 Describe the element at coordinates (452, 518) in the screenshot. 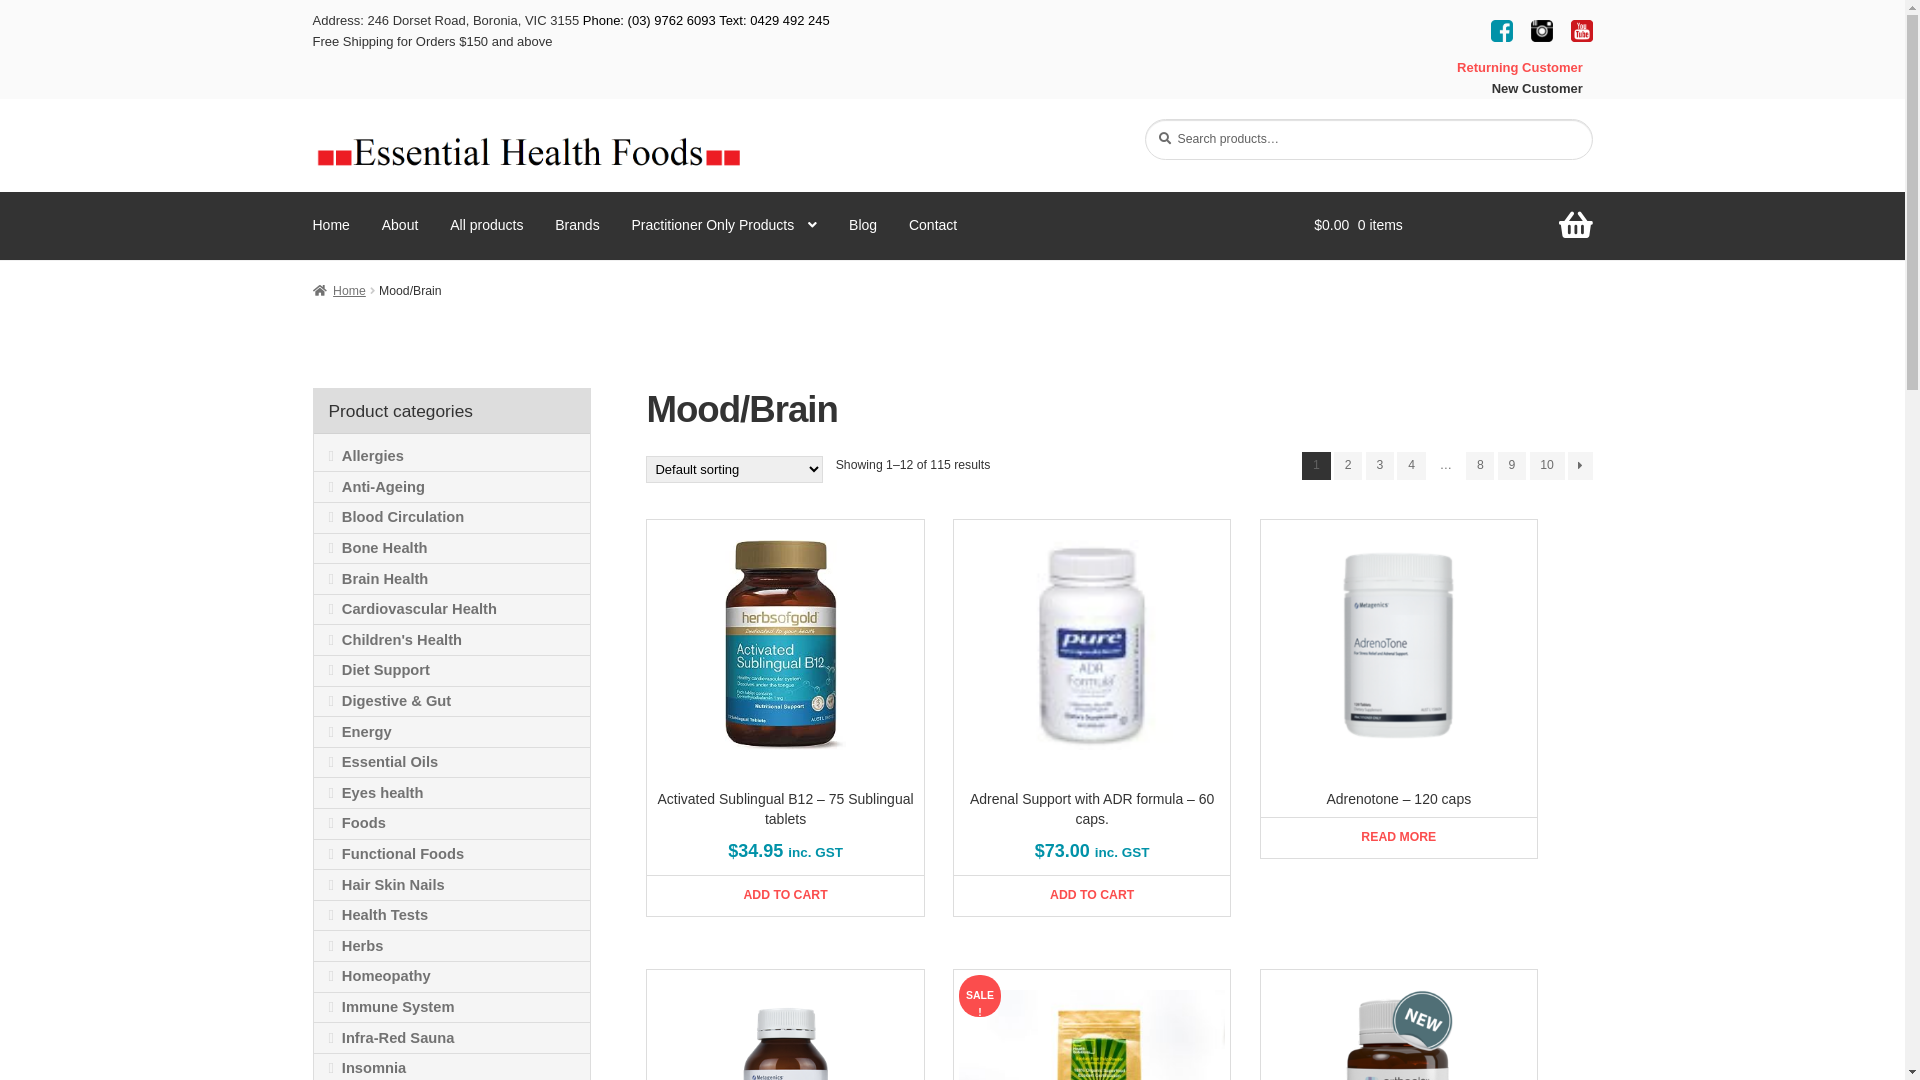

I see `Blood Circulation` at that location.